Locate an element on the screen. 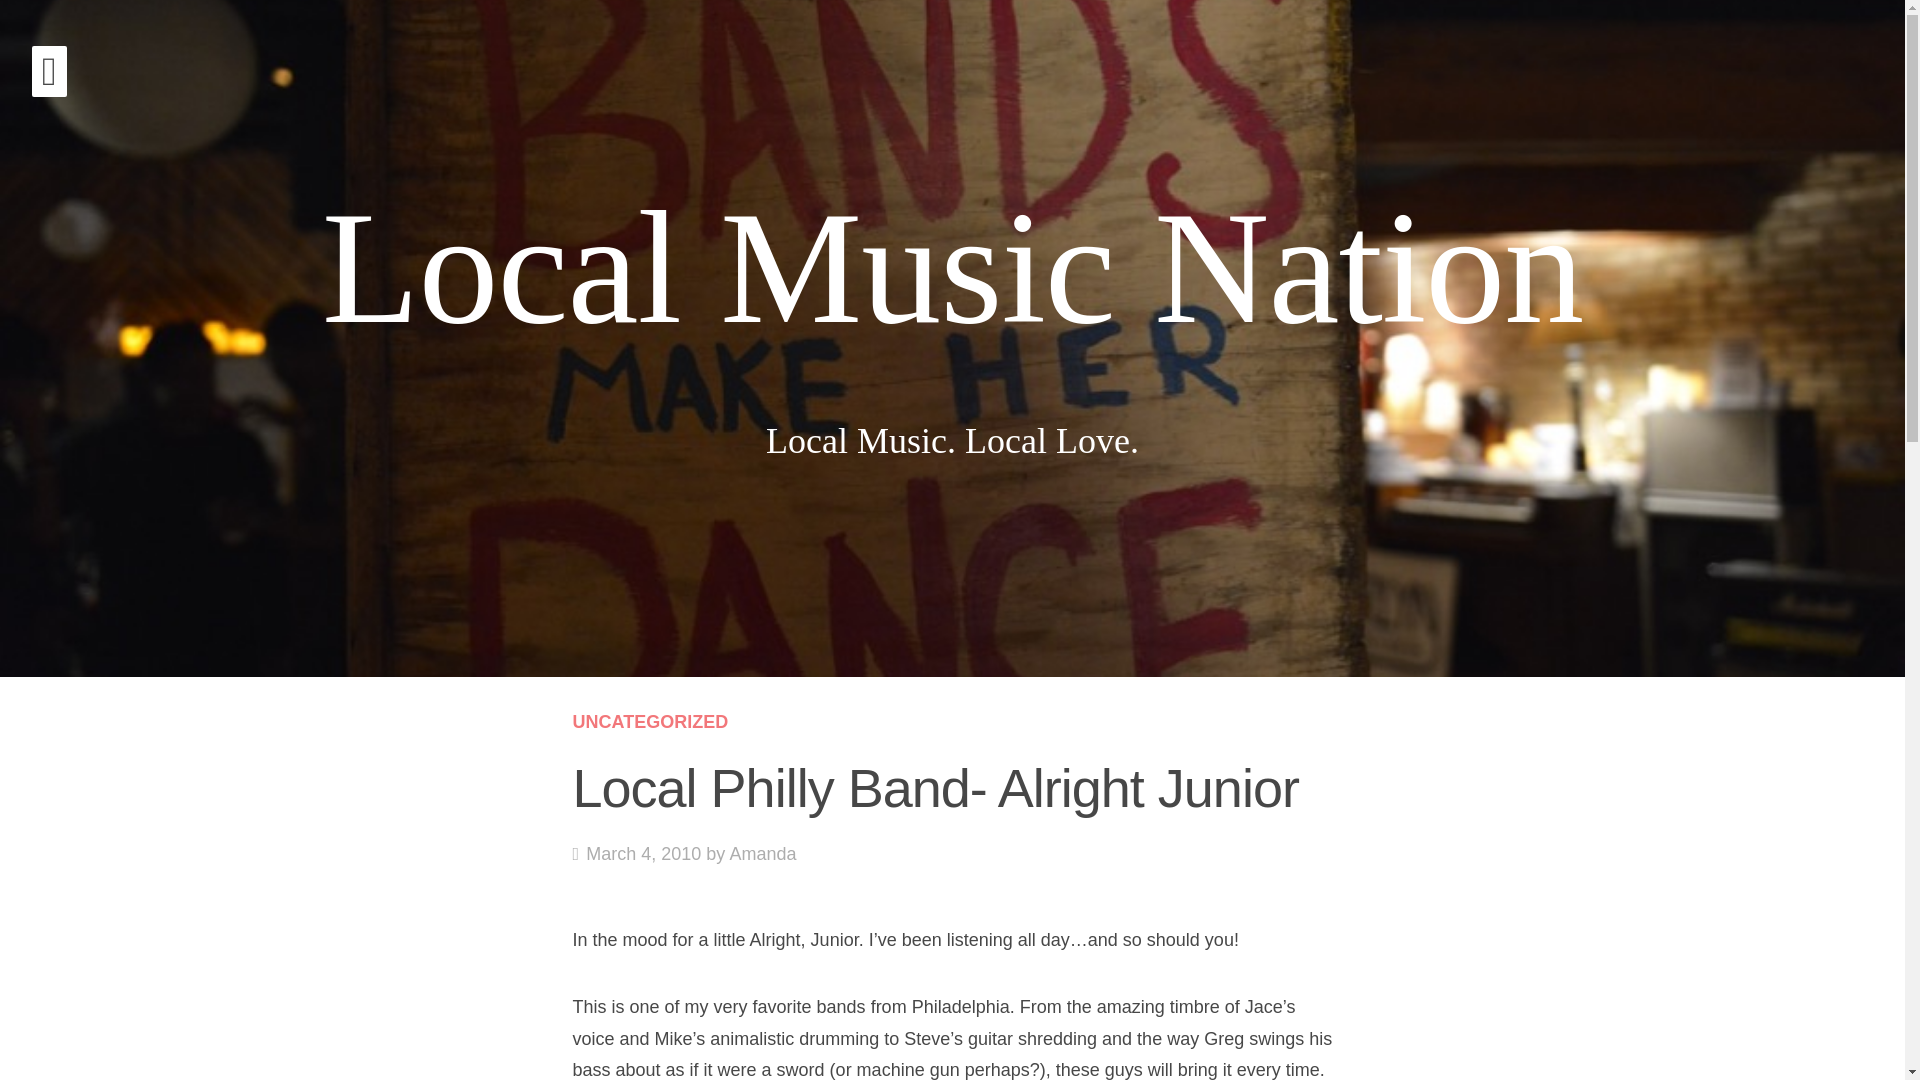 The image size is (1920, 1080). UNCATEGORIZED is located at coordinates (650, 722).